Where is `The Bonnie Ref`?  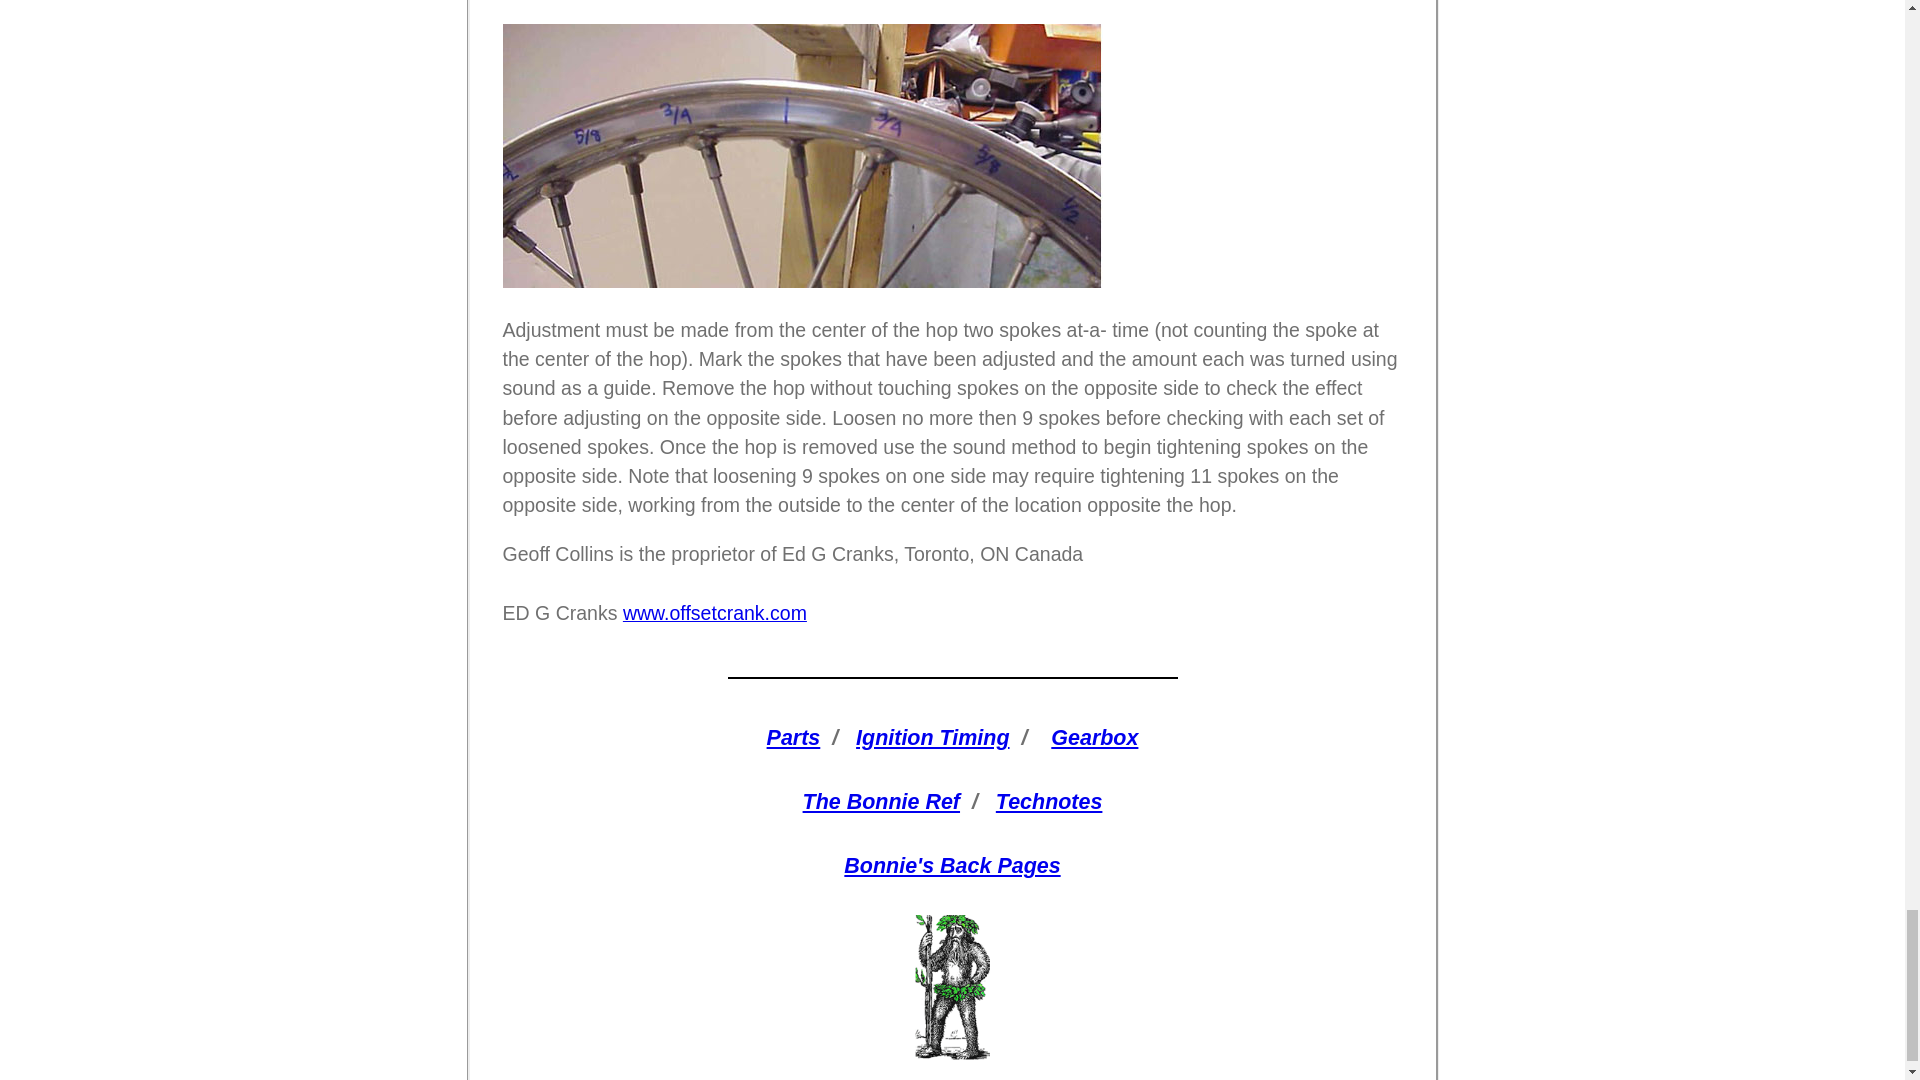 The Bonnie Ref is located at coordinates (881, 802).